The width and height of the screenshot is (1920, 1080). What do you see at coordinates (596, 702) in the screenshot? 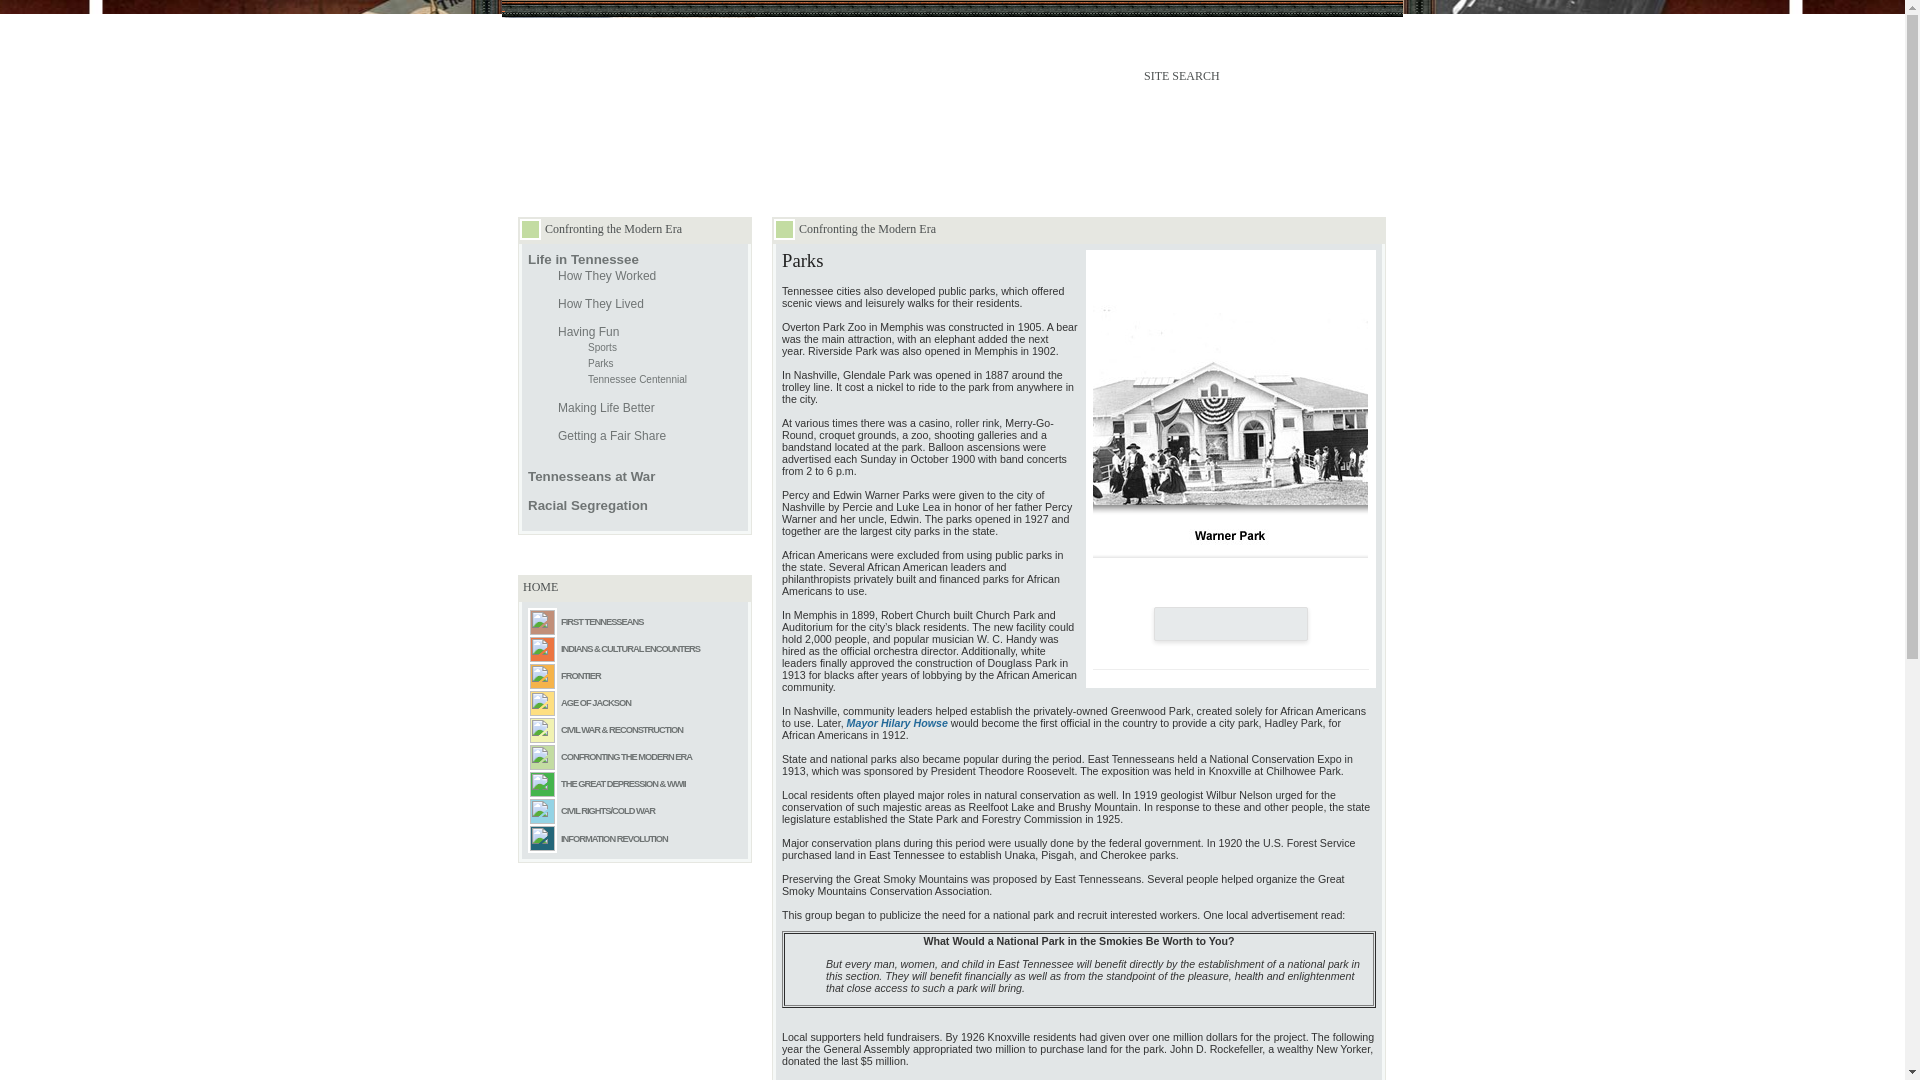
I see `AGE OF JACKSON` at bounding box center [596, 702].